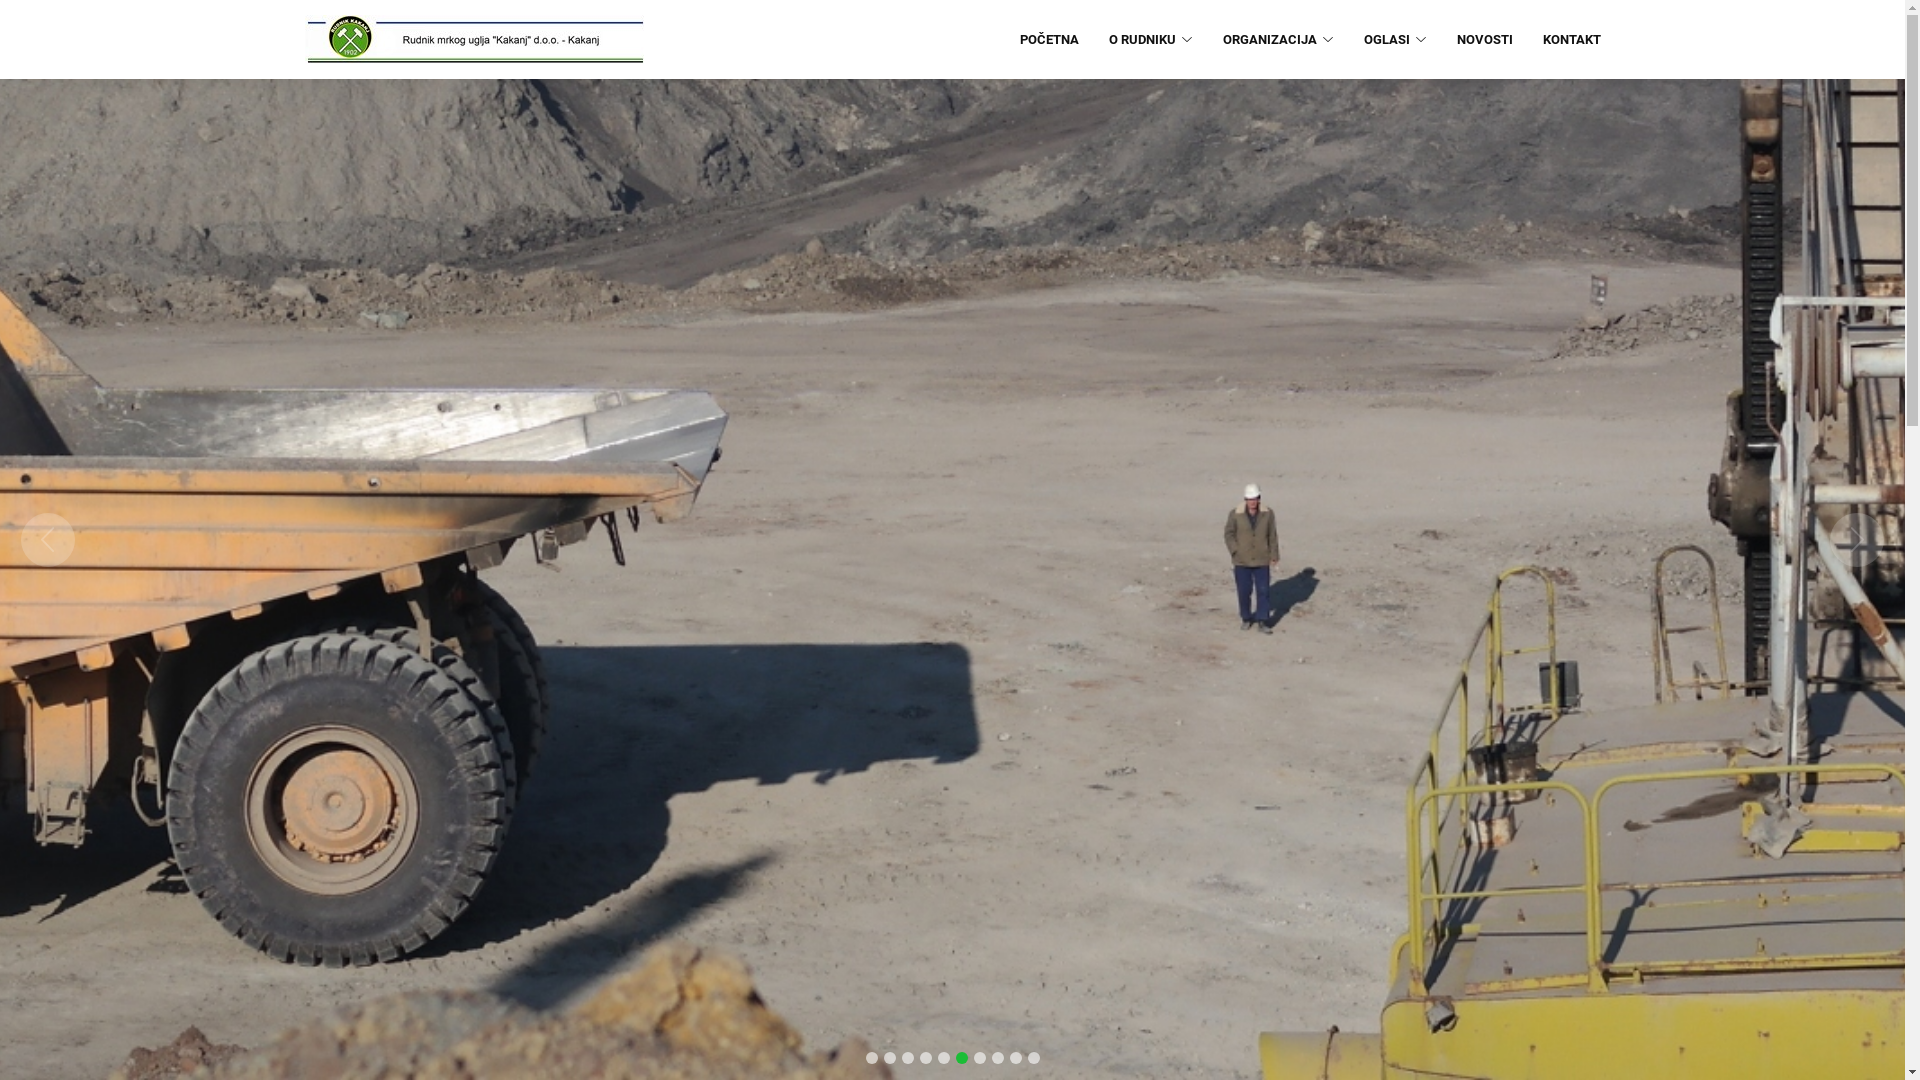 Image resolution: width=1920 pixels, height=1080 pixels. I want to click on ORGANIZACIJA, so click(1262, 40).